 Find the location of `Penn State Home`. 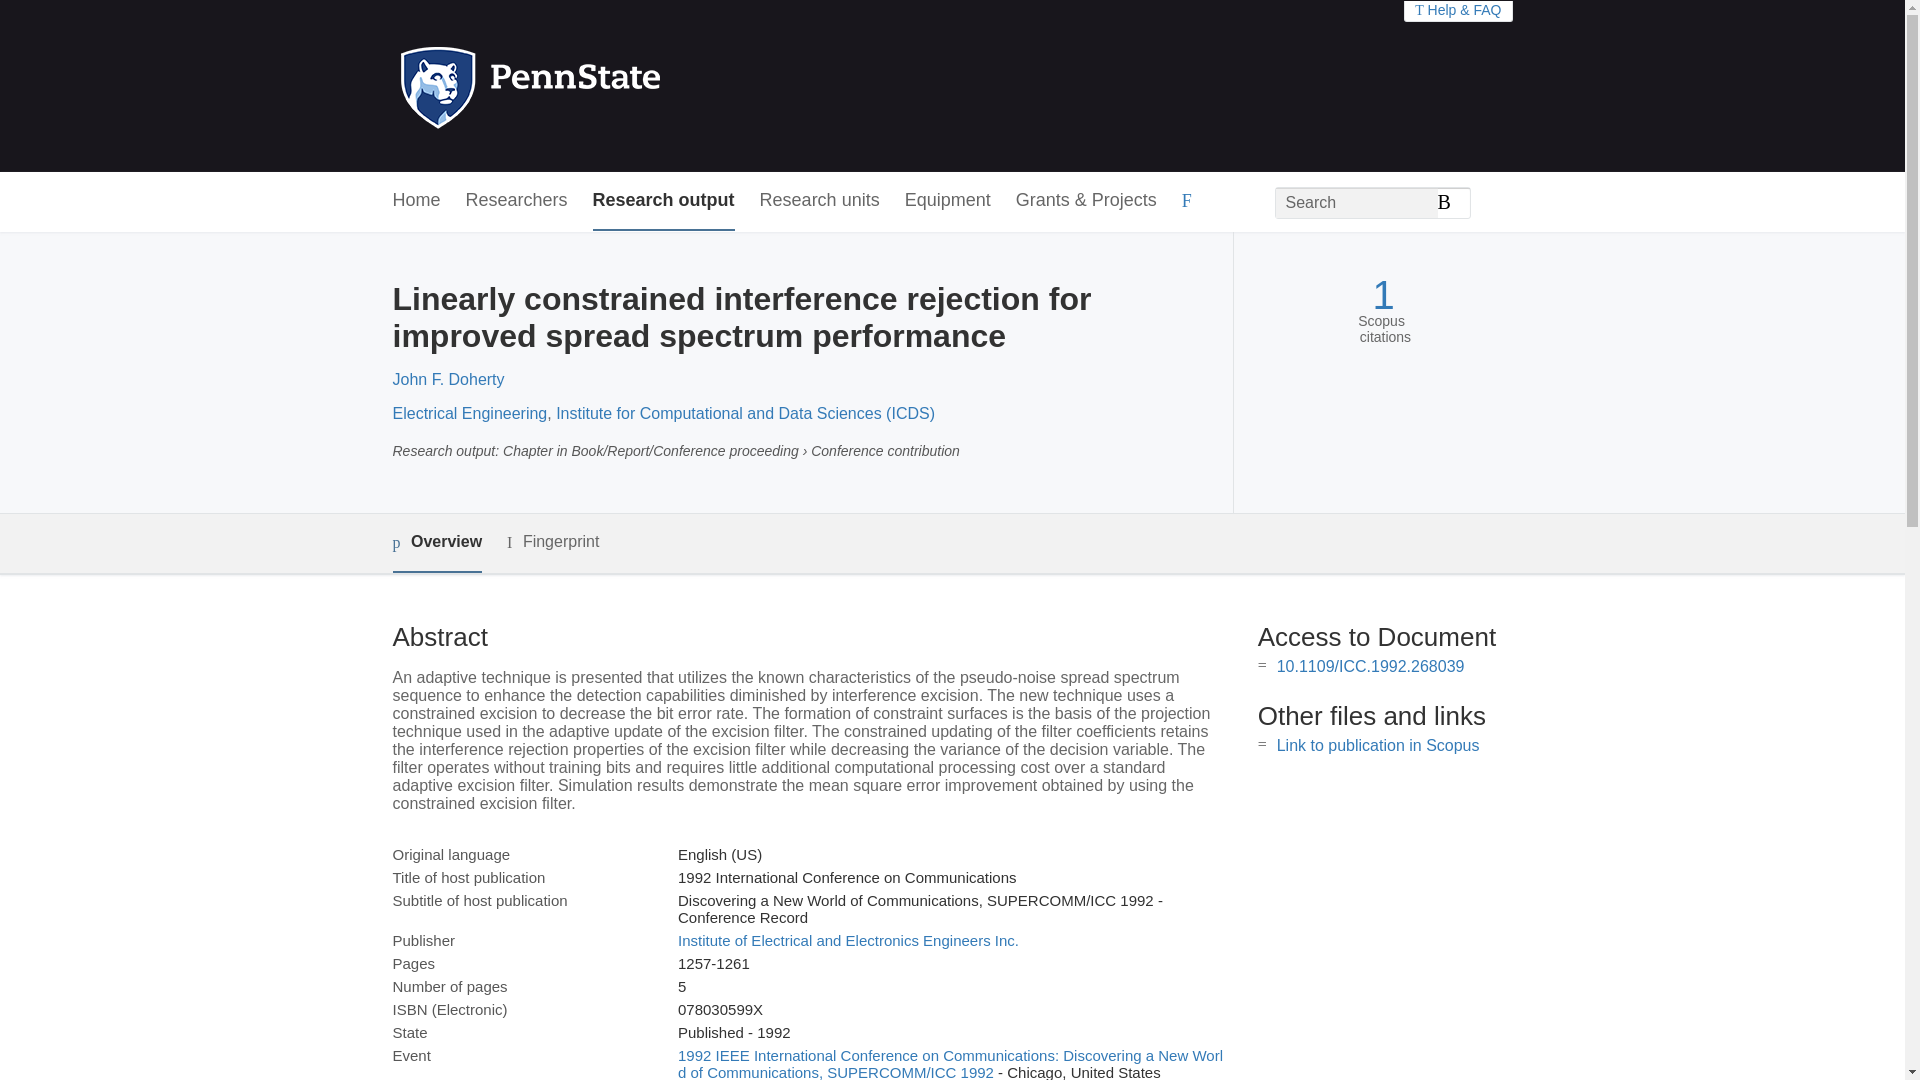

Penn State Home is located at coordinates (616, 86).